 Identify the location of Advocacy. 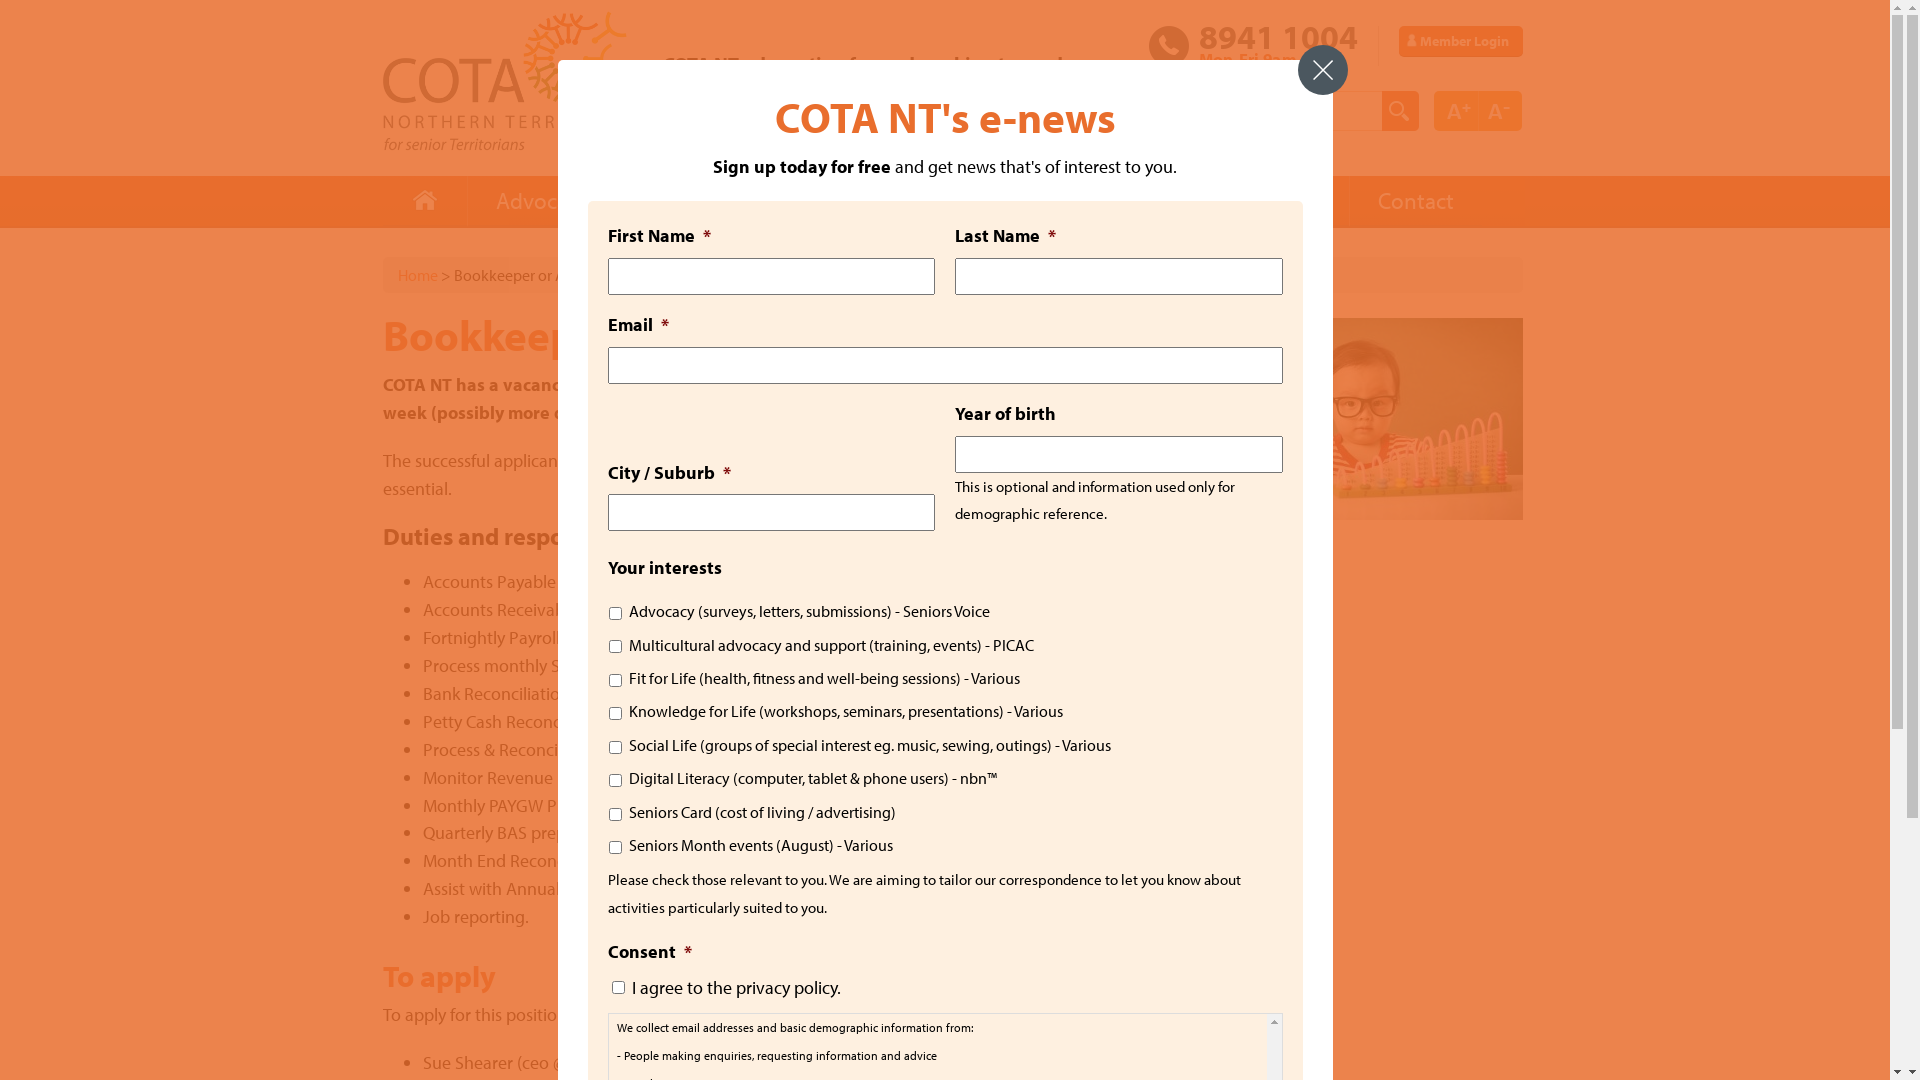
(541, 202).